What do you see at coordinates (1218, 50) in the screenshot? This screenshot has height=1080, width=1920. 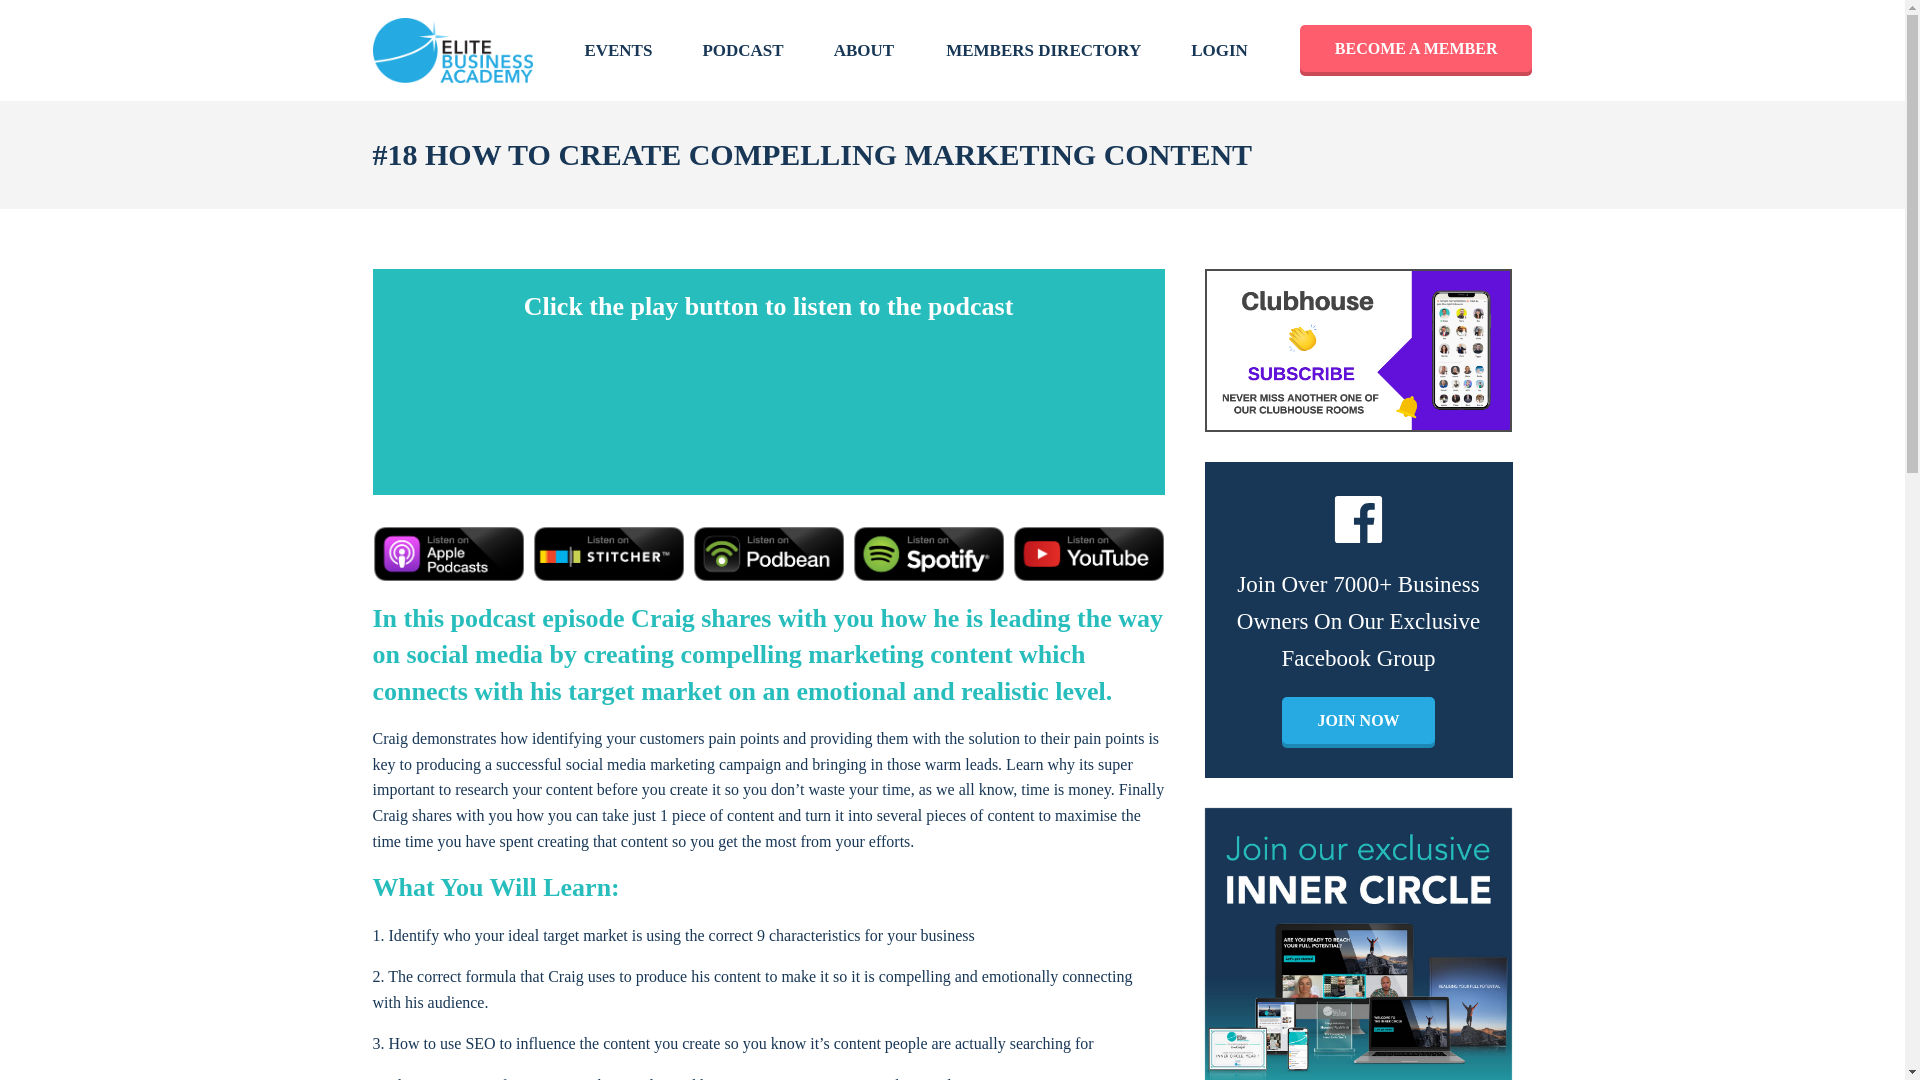 I see `LOGIN` at bounding box center [1218, 50].